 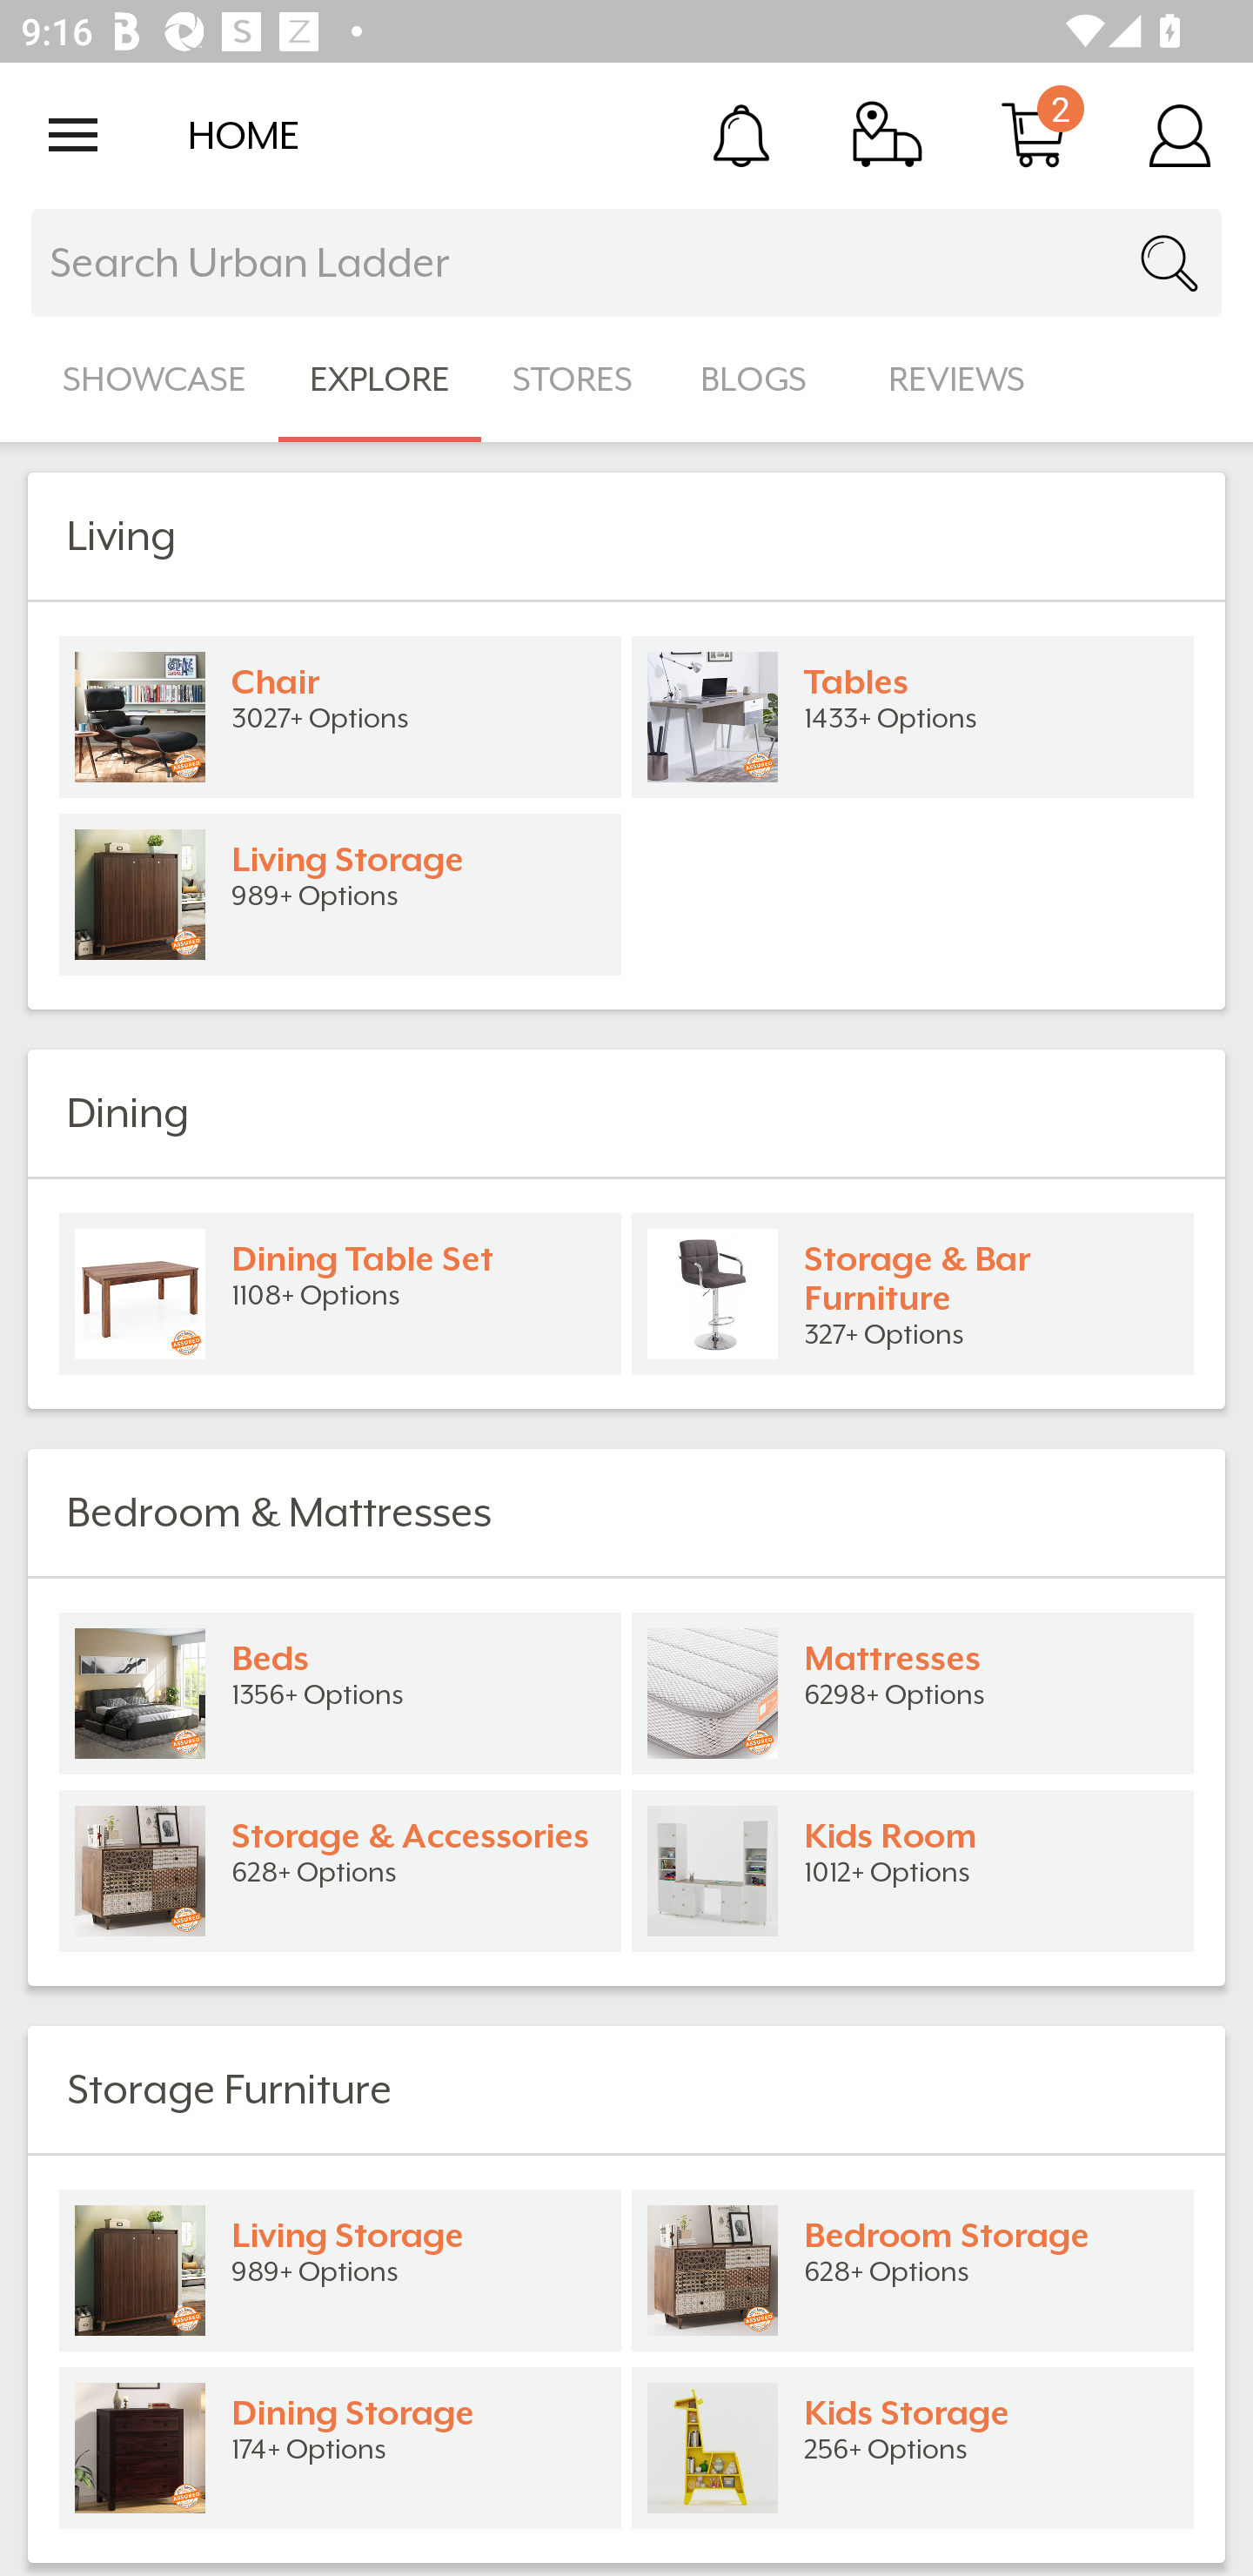 What do you see at coordinates (913, 717) in the screenshot?
I see `Tables 1433+ Options` at bounding box center [913, 717].